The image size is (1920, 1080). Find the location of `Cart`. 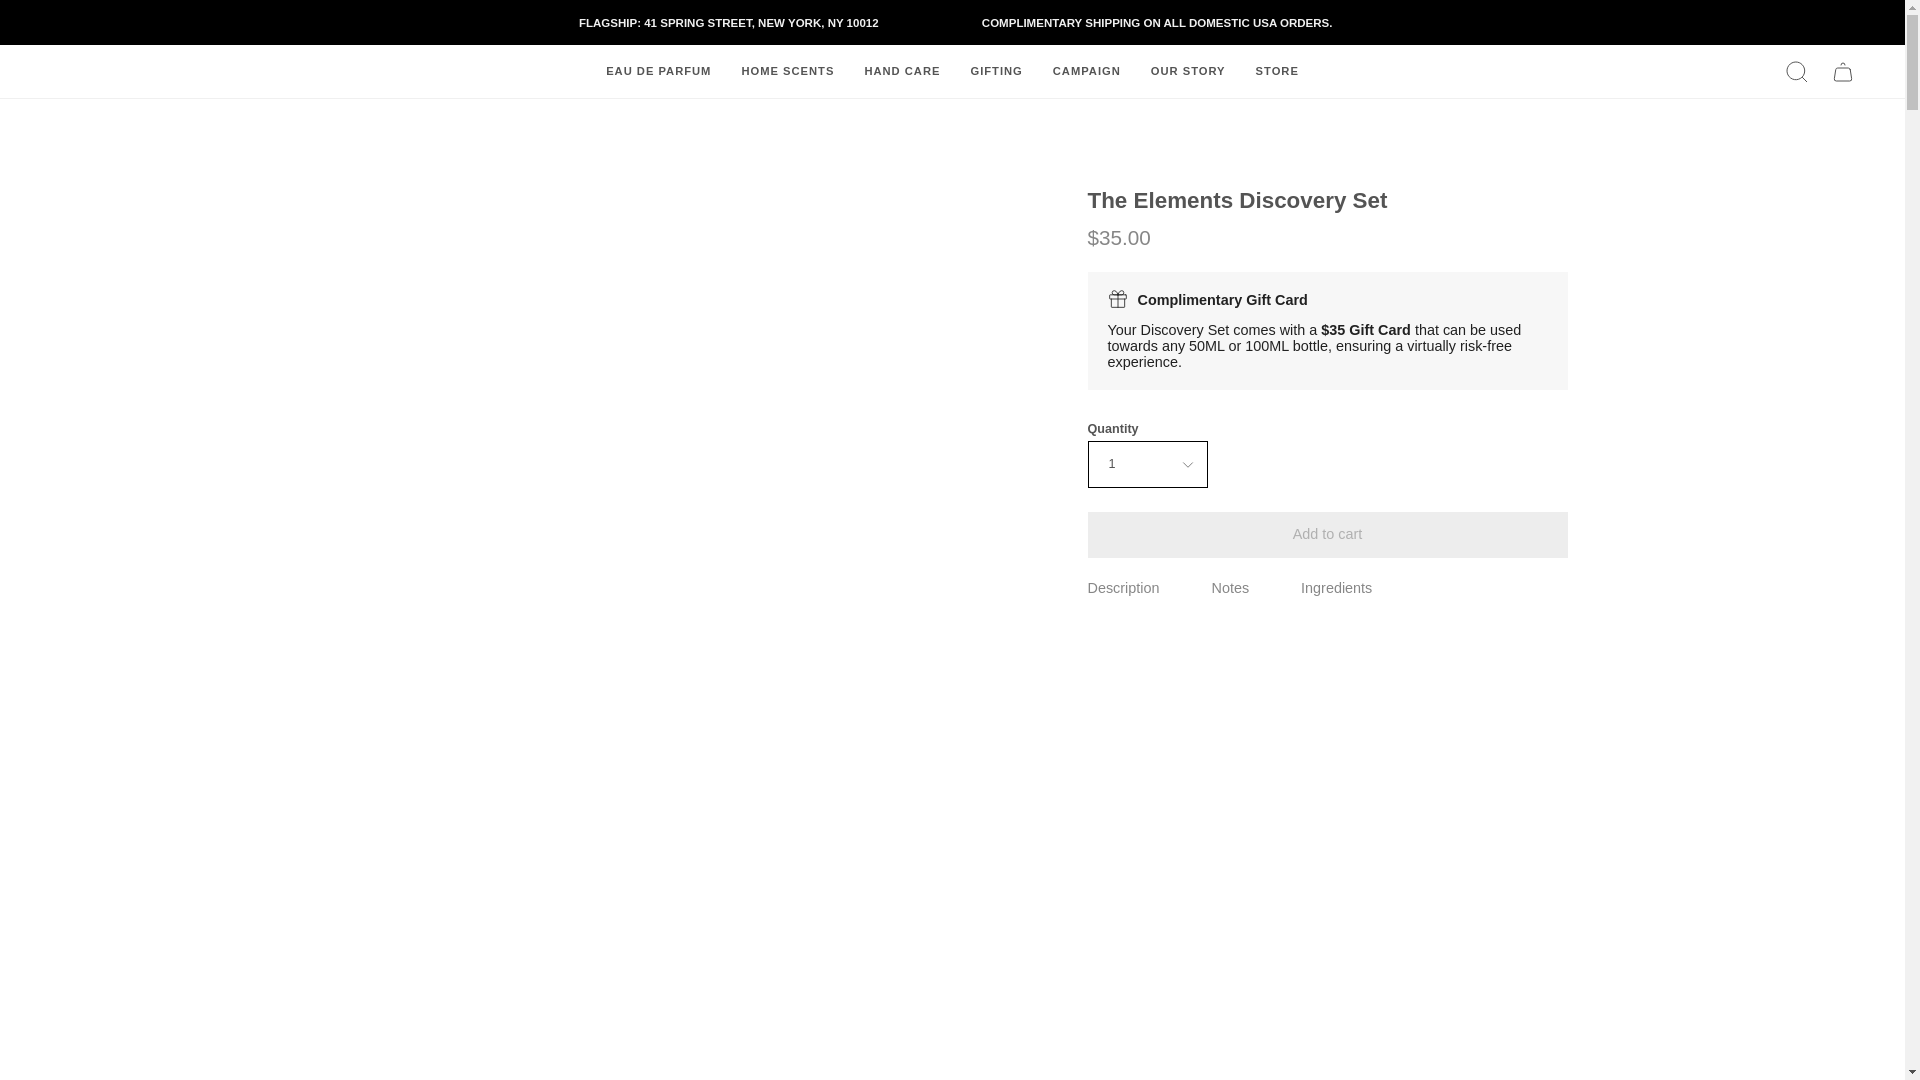

Cart is located at coordinates (1843, 72).